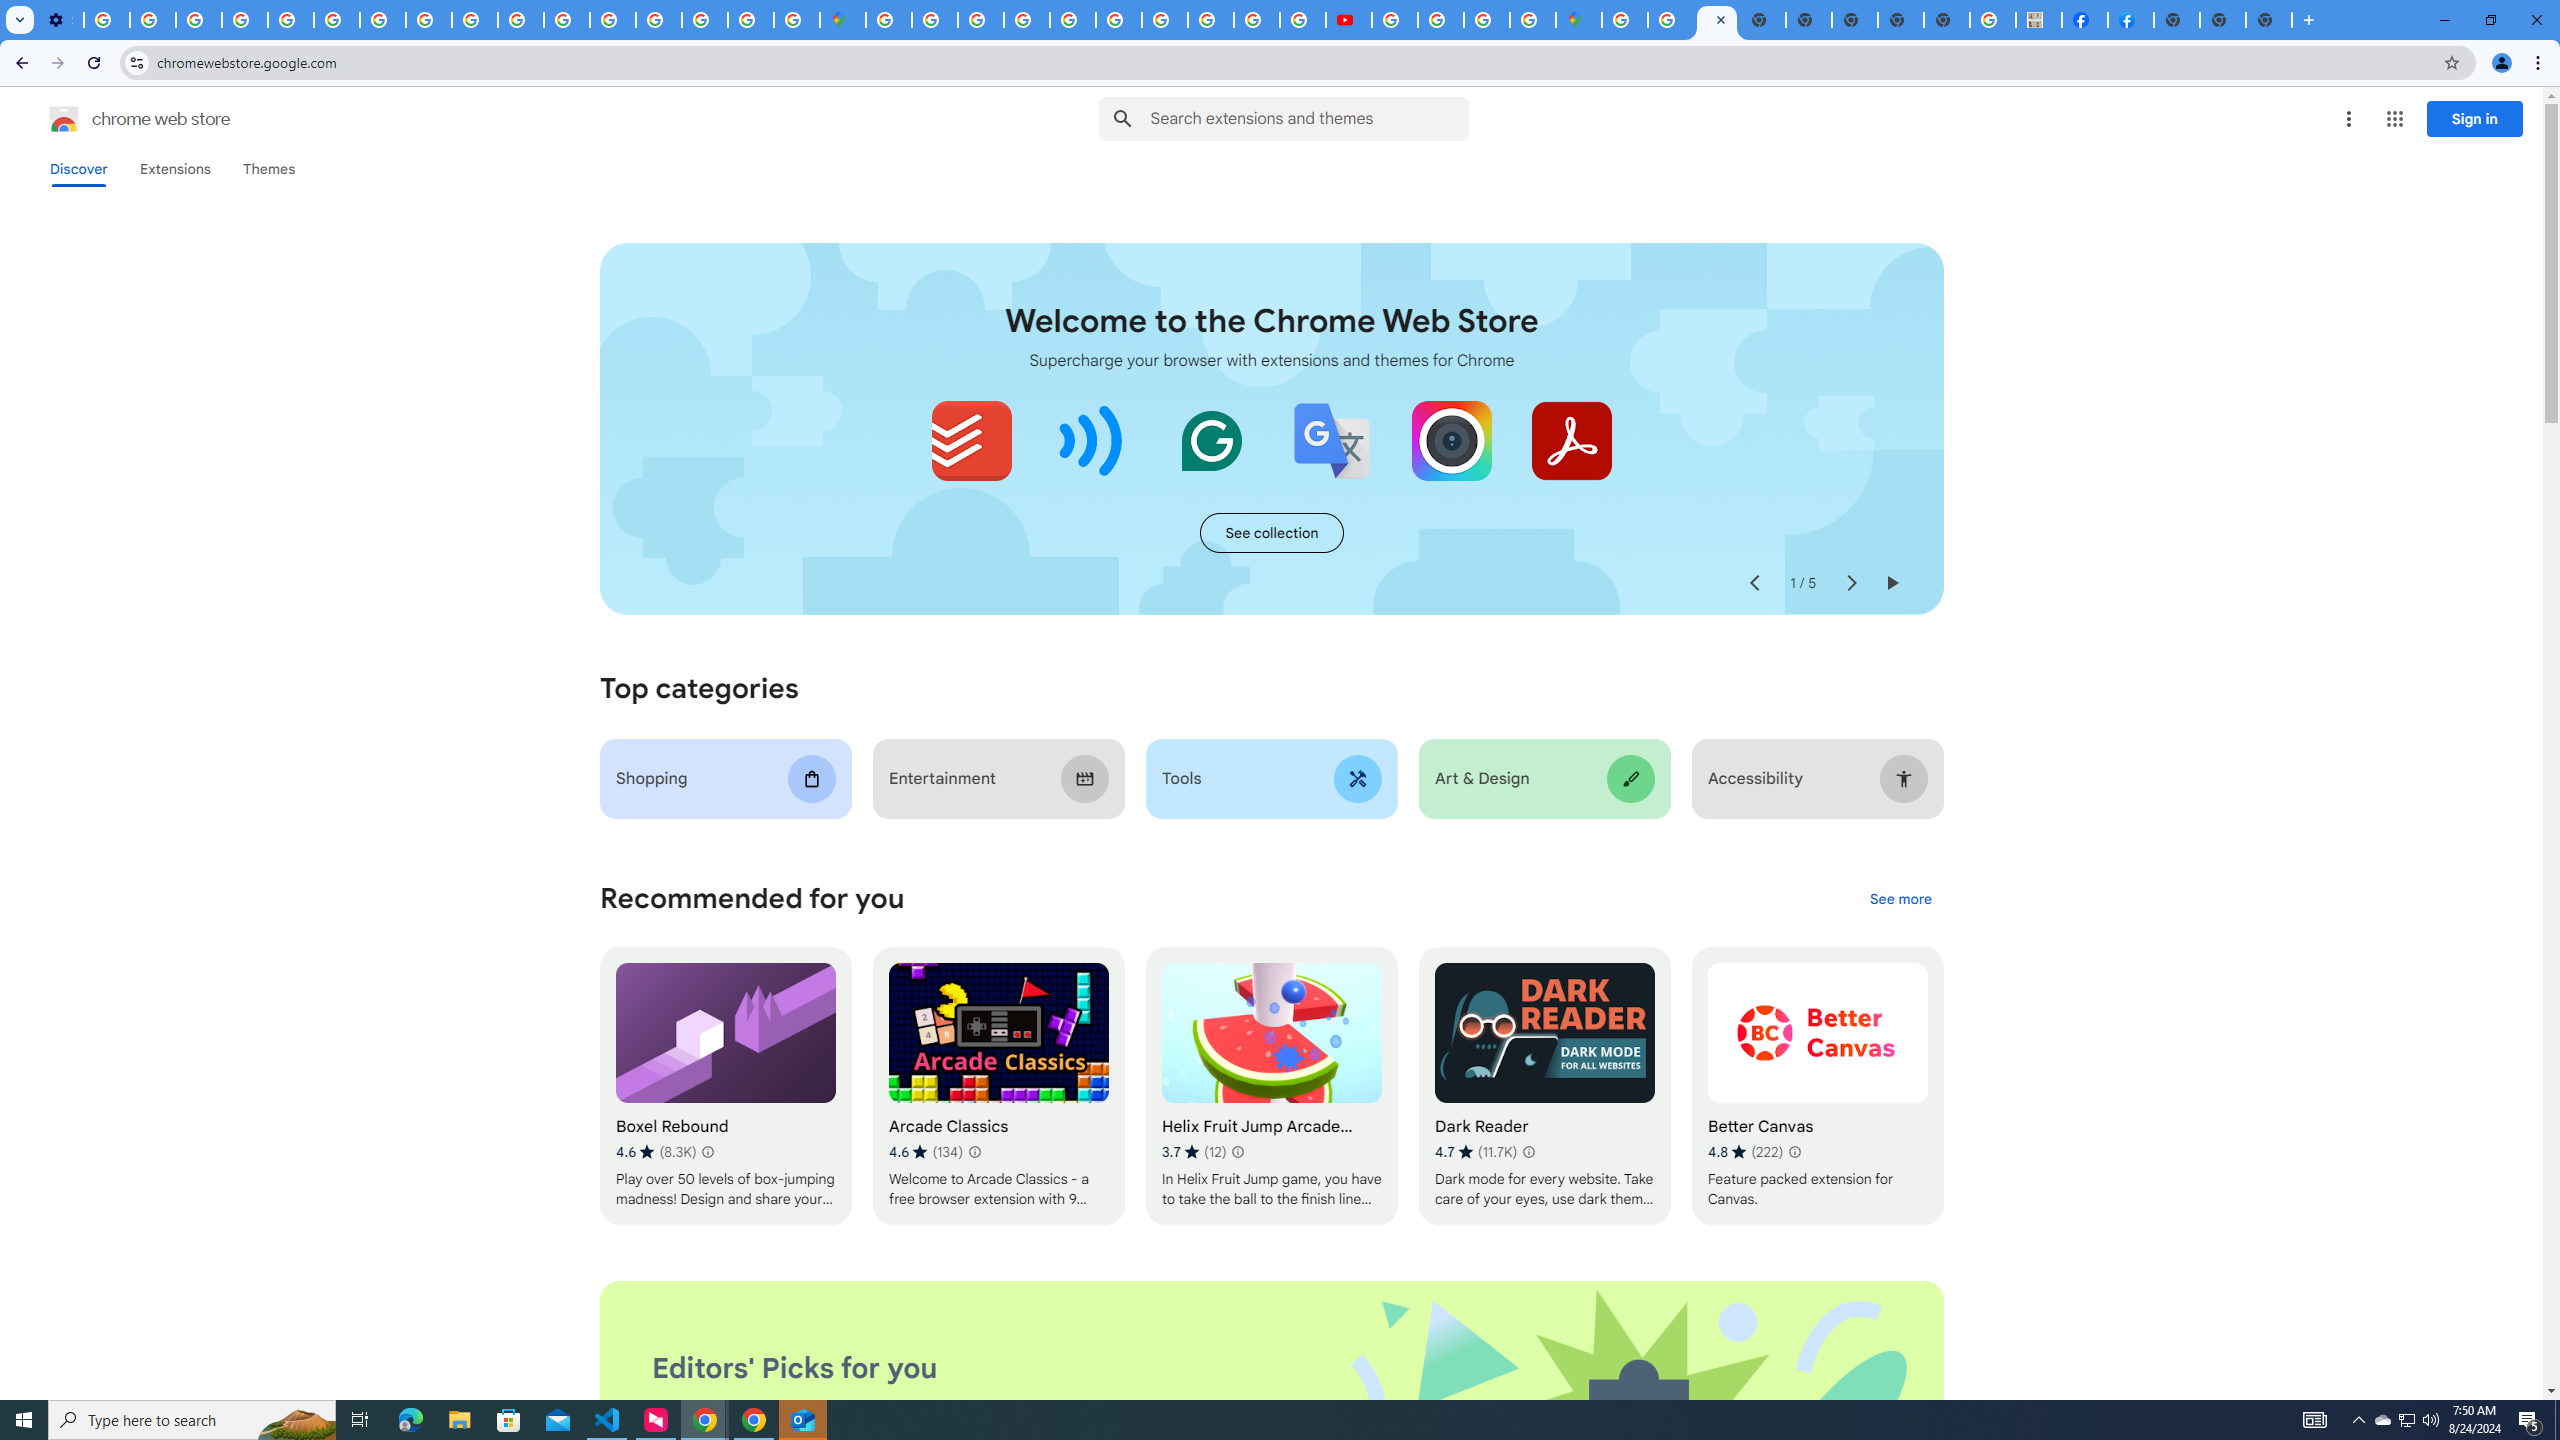  What do you see at coordinates (1271, 533) in the screenshot?
I see `See more of the "Extensions starter kit" collection` at bounding box center [1271, 533].